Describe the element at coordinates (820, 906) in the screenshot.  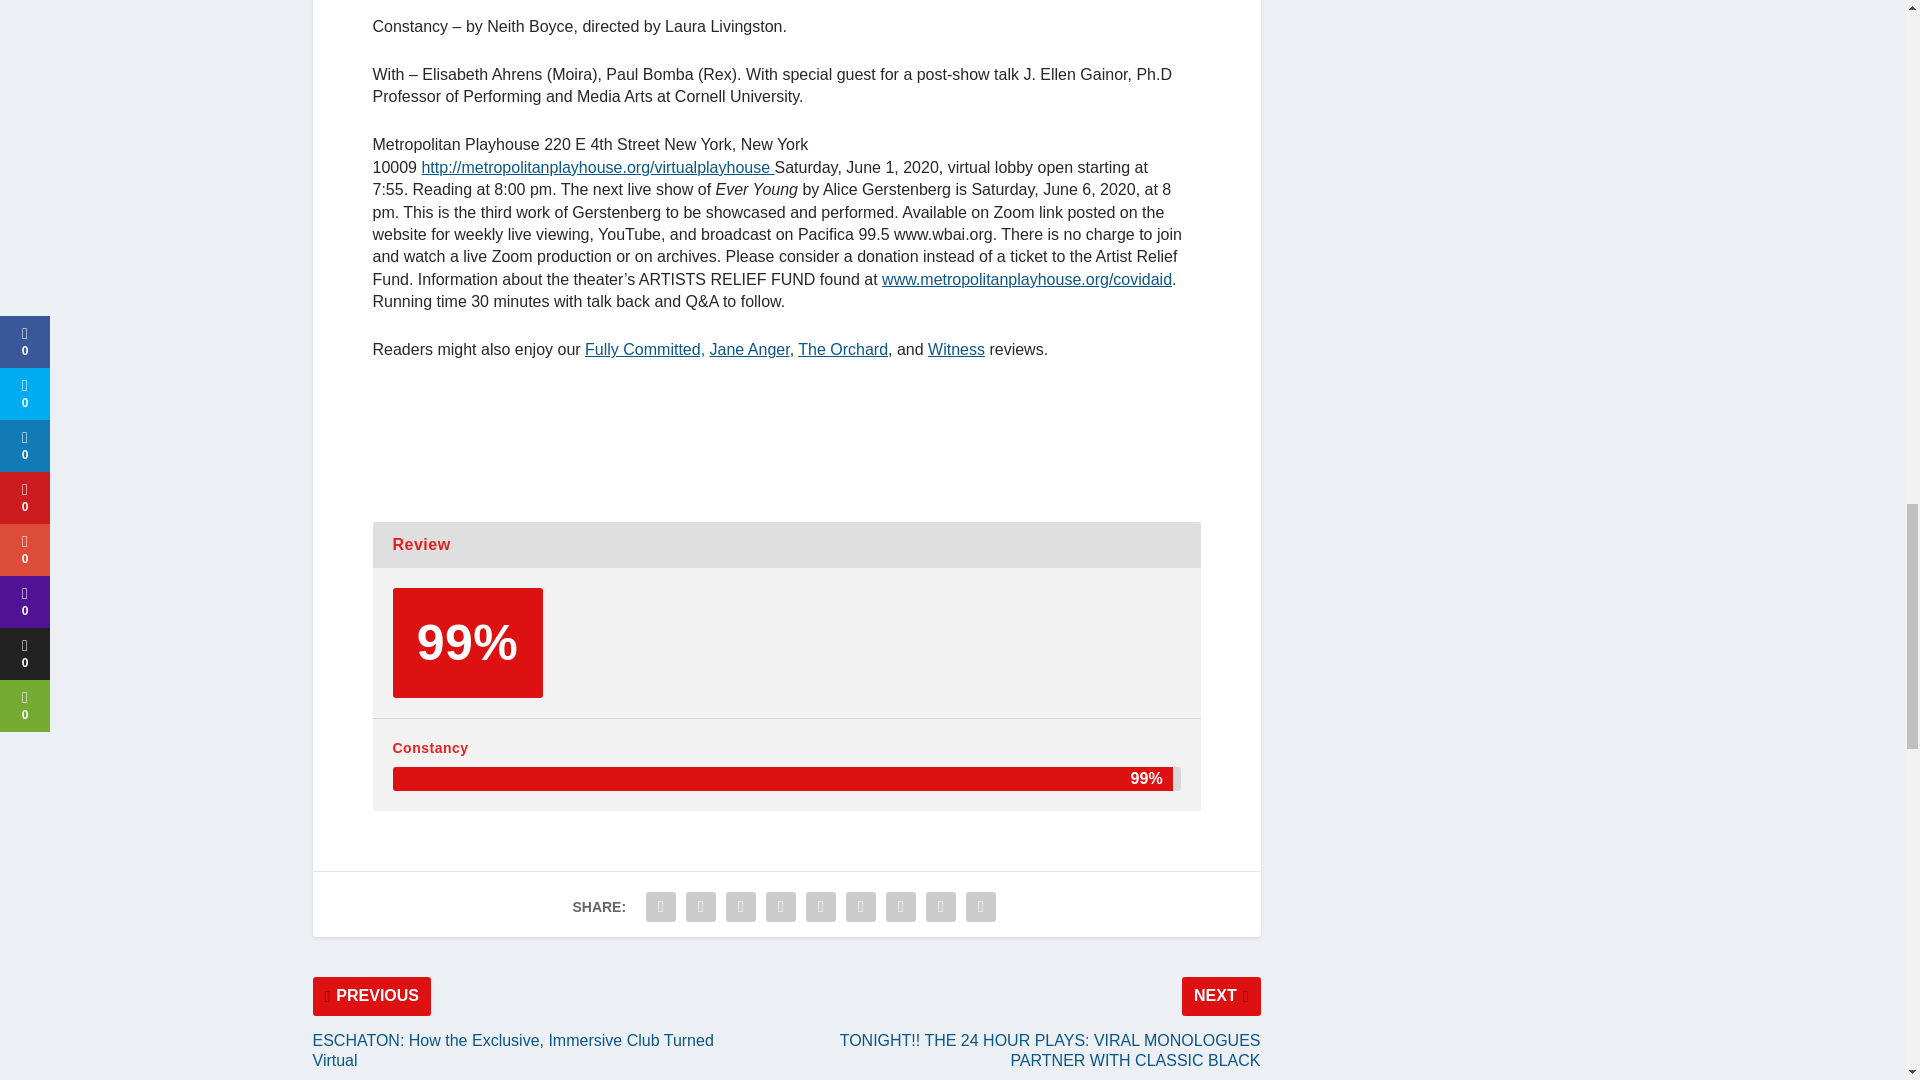
I see `Share "Constancy" via LinkedIn` at that location.